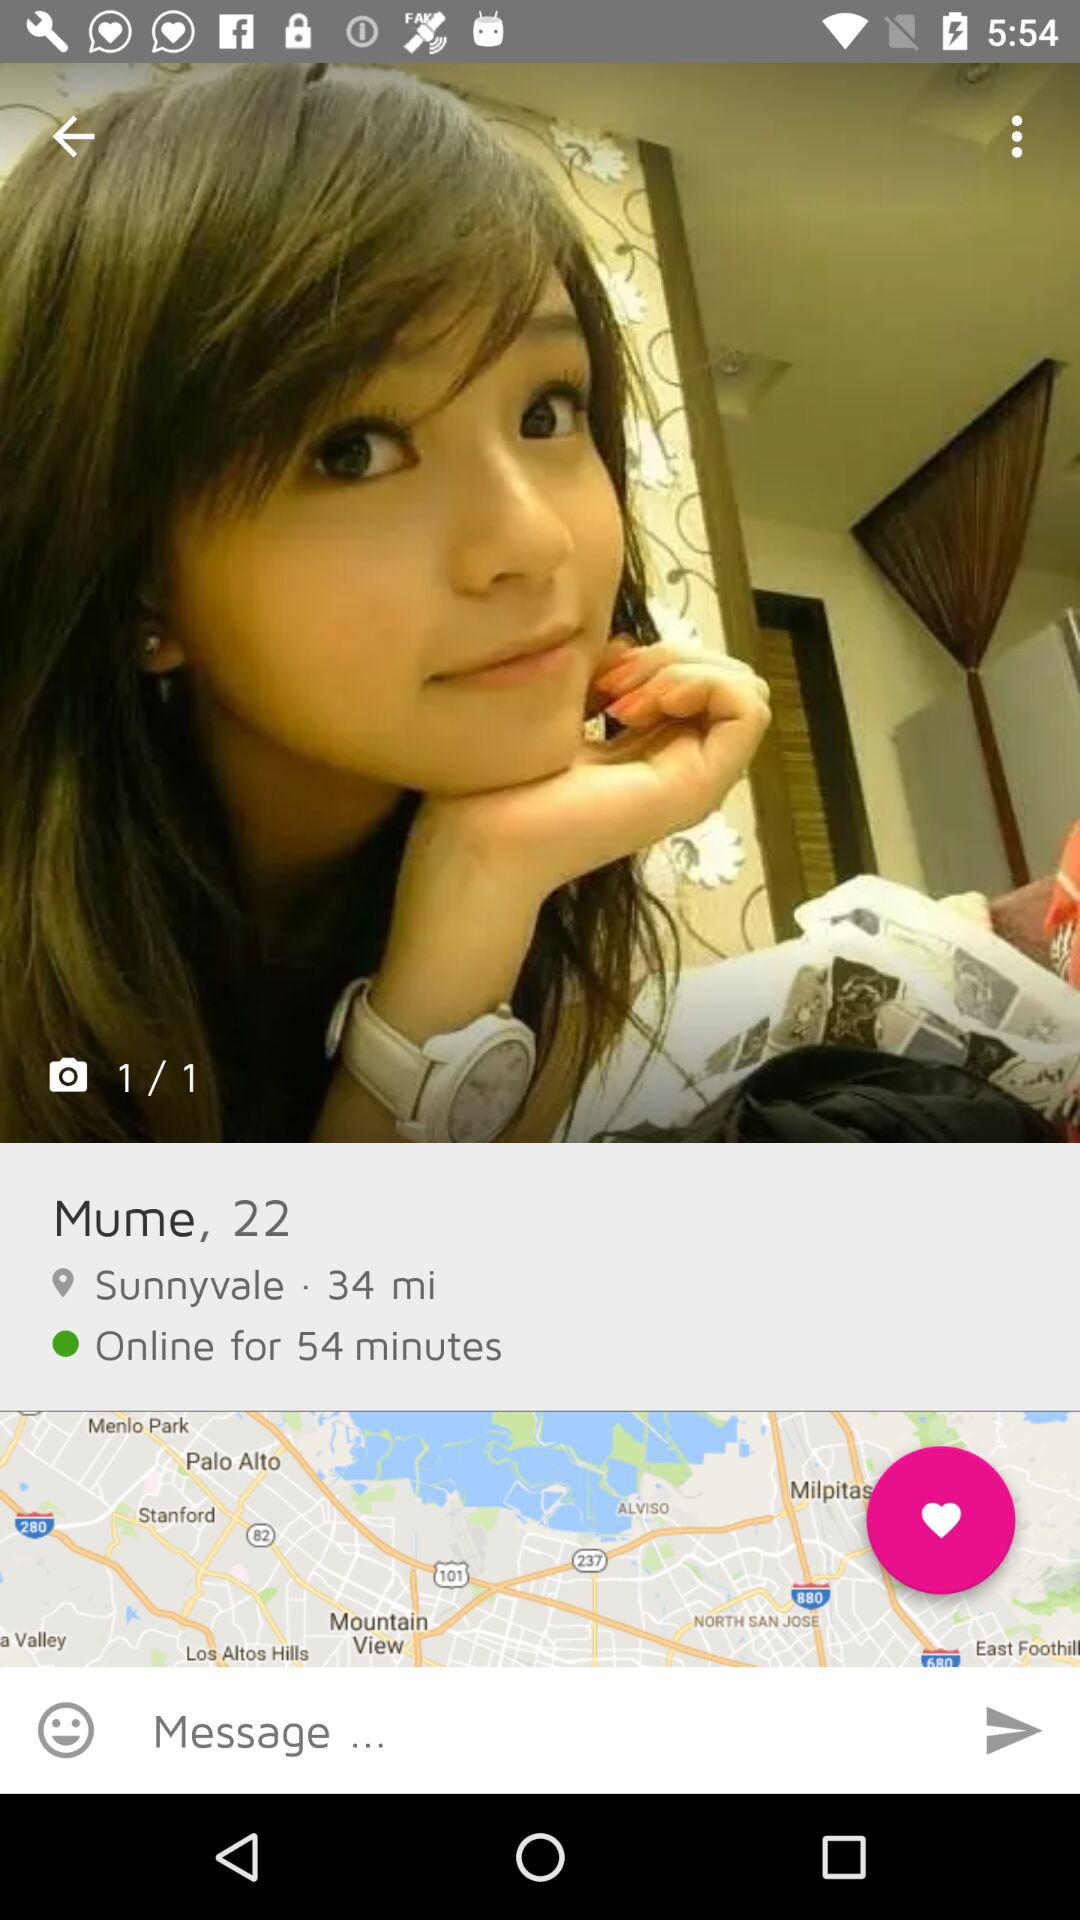 This screenshot has height=1920, width=1080. Describe the element at coordinates (540, 603) in the screenshot. I see `contact image` at that location.